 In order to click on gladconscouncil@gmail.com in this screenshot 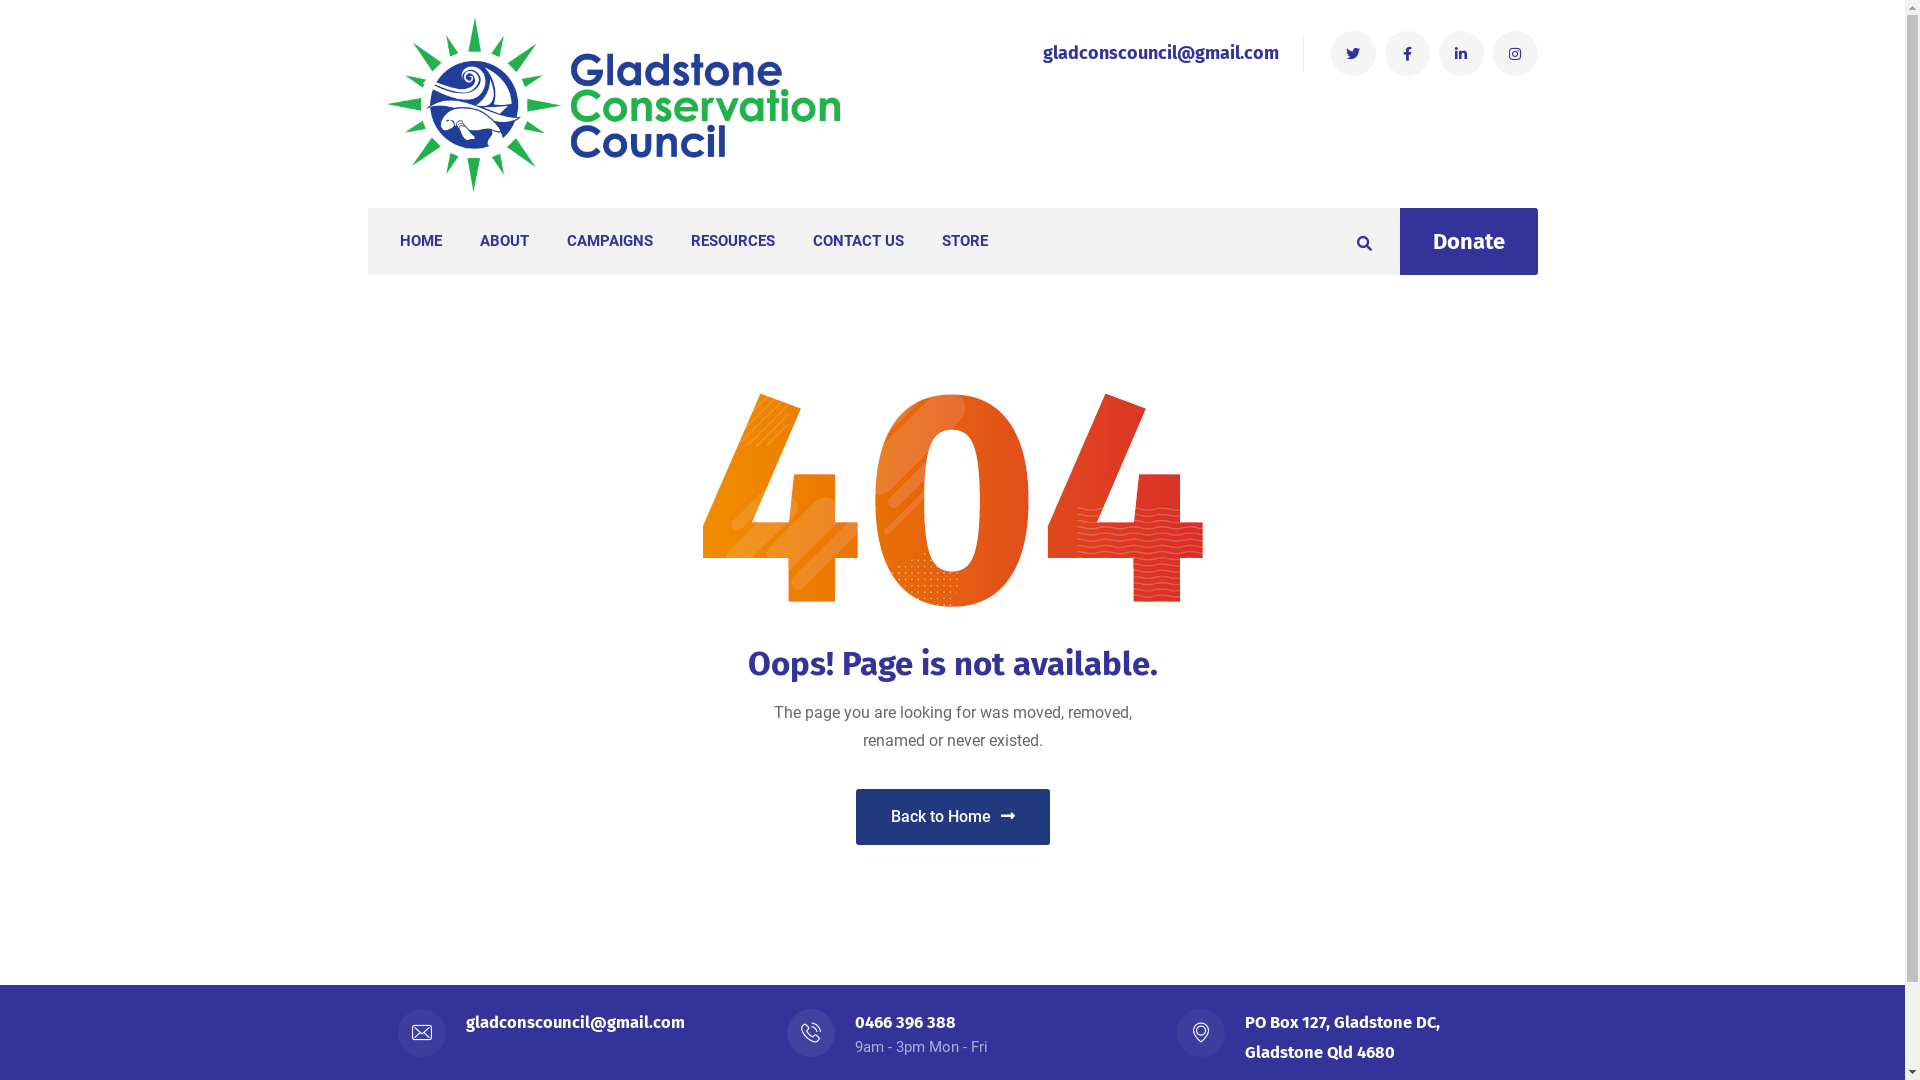, I will do `click(576, 1022)`.